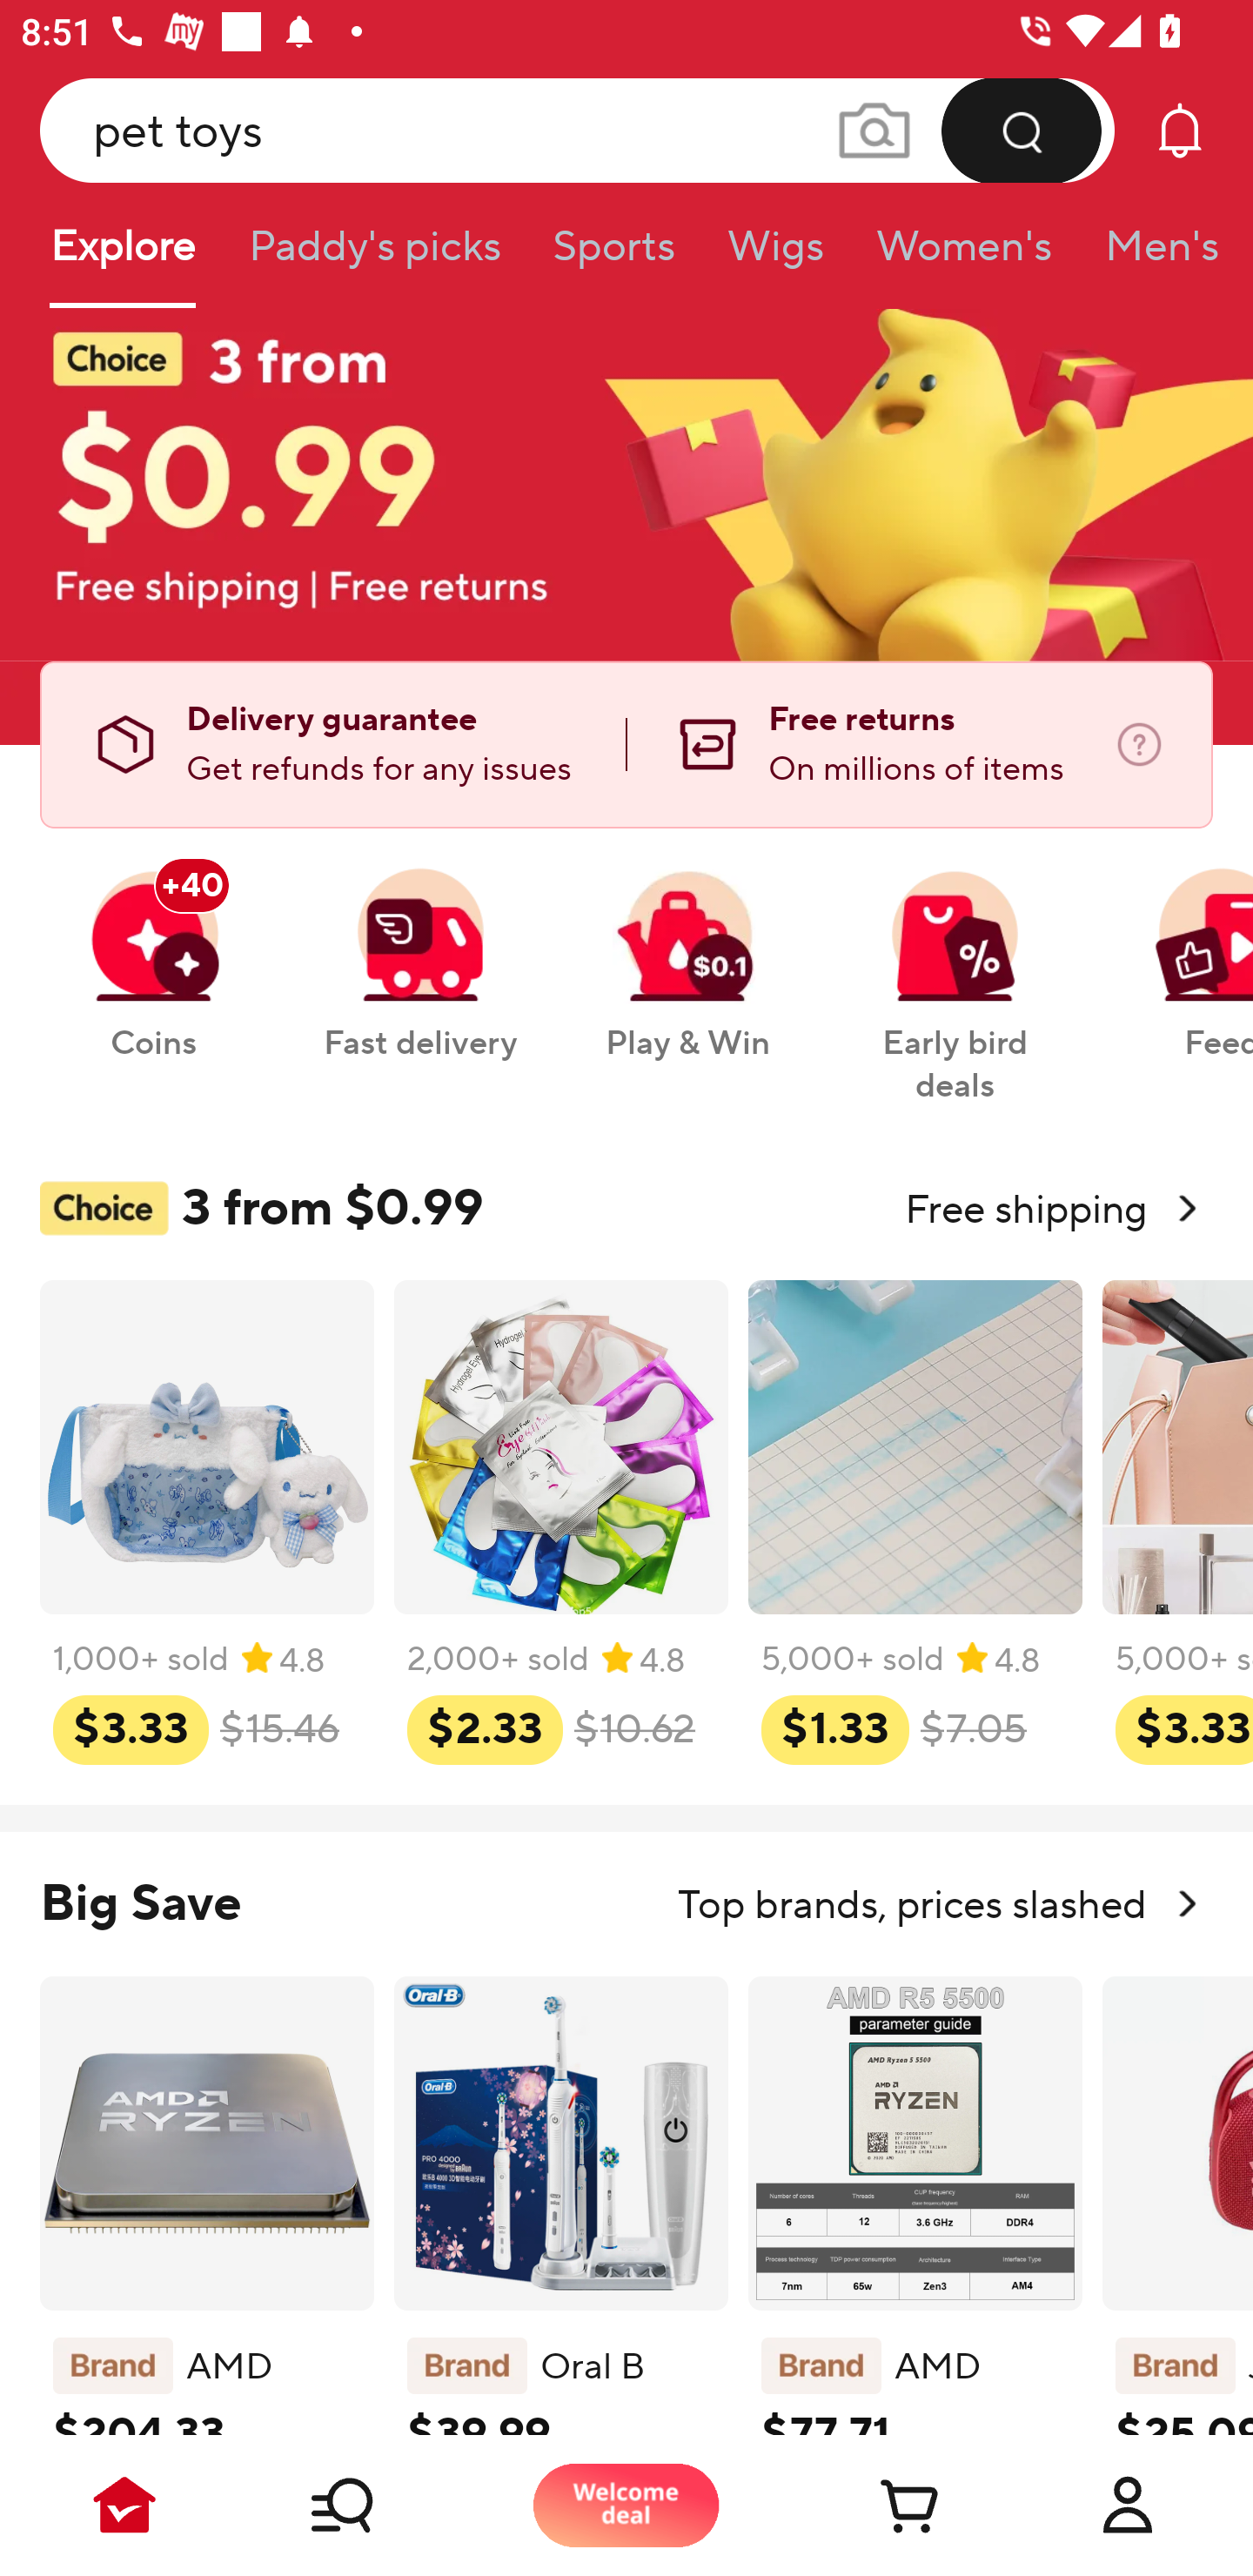 The image size is (1253, 2576). Describe the element at coordinates (1128, 2505) in the screenshot. I see `Account` at that location.